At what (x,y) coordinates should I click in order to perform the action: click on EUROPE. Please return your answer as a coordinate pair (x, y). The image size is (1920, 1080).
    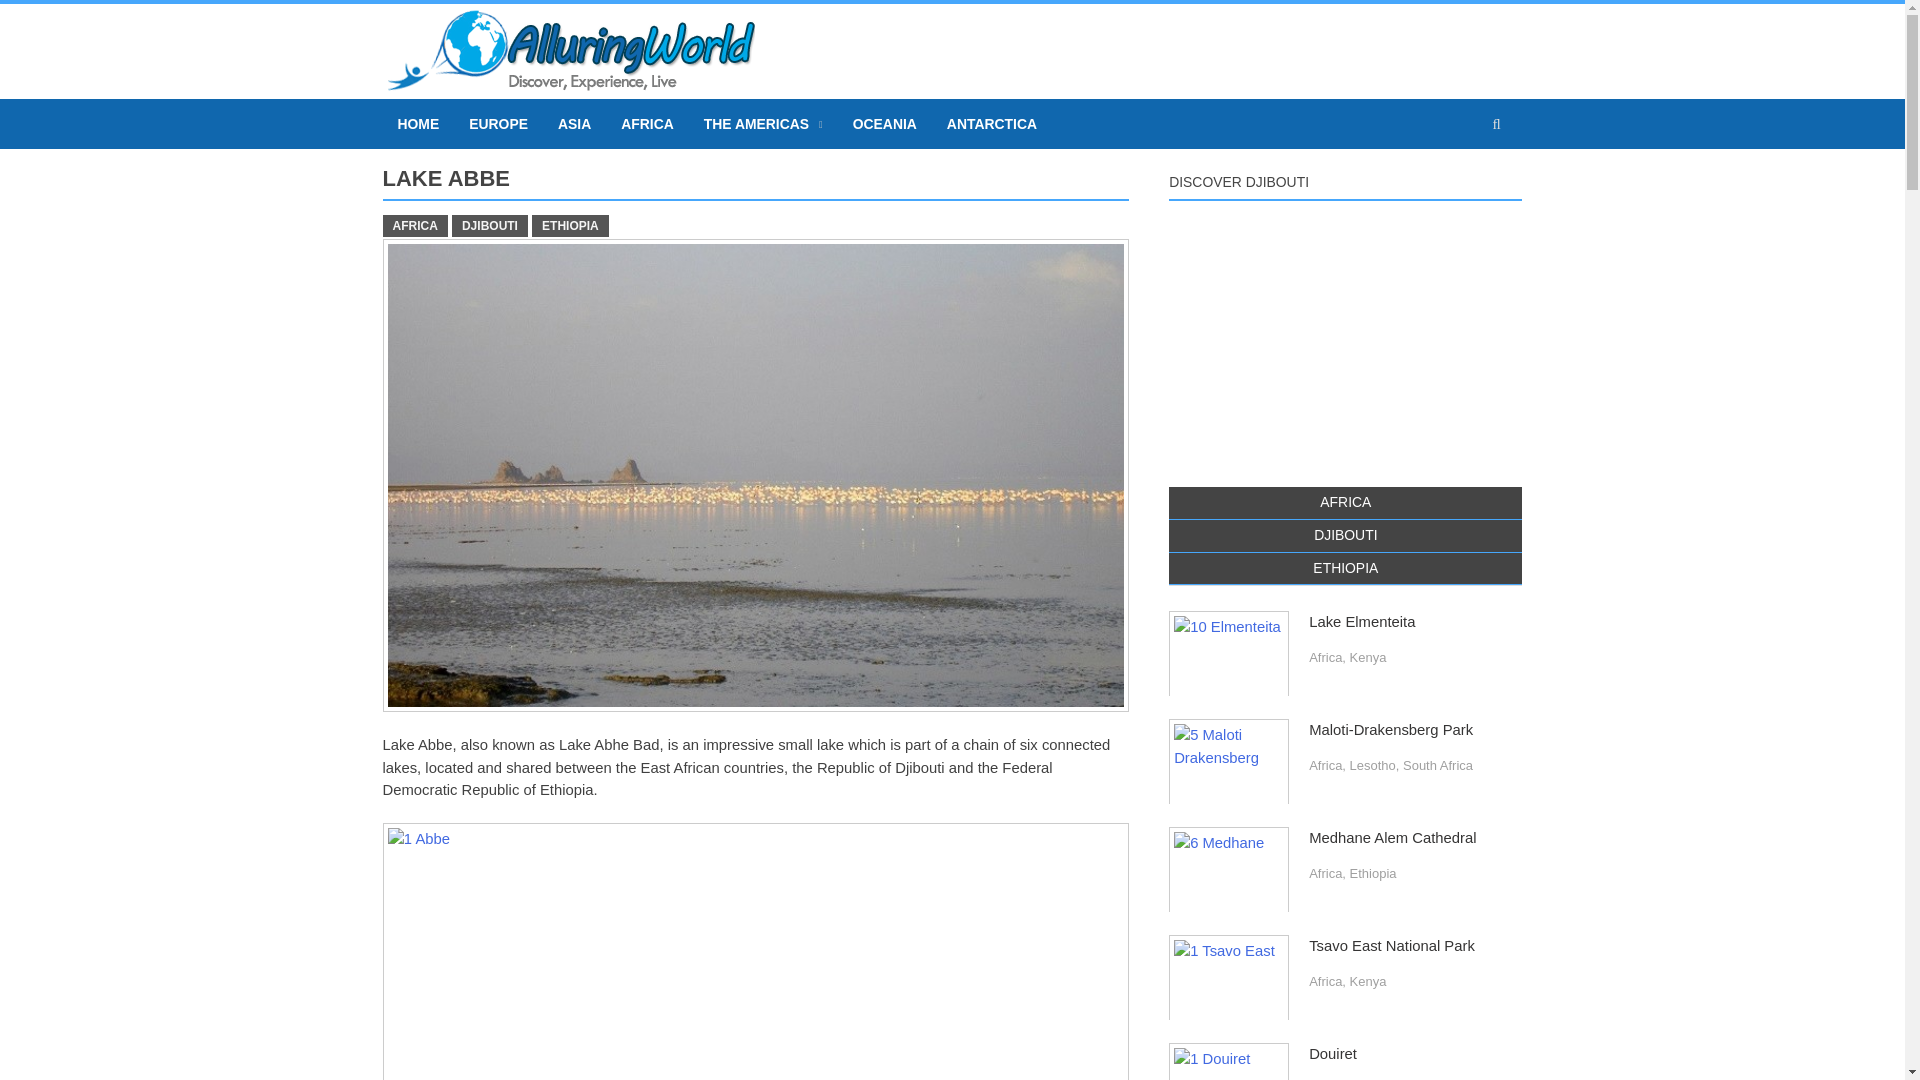
    Looking at the image, I should click on (498, 124).